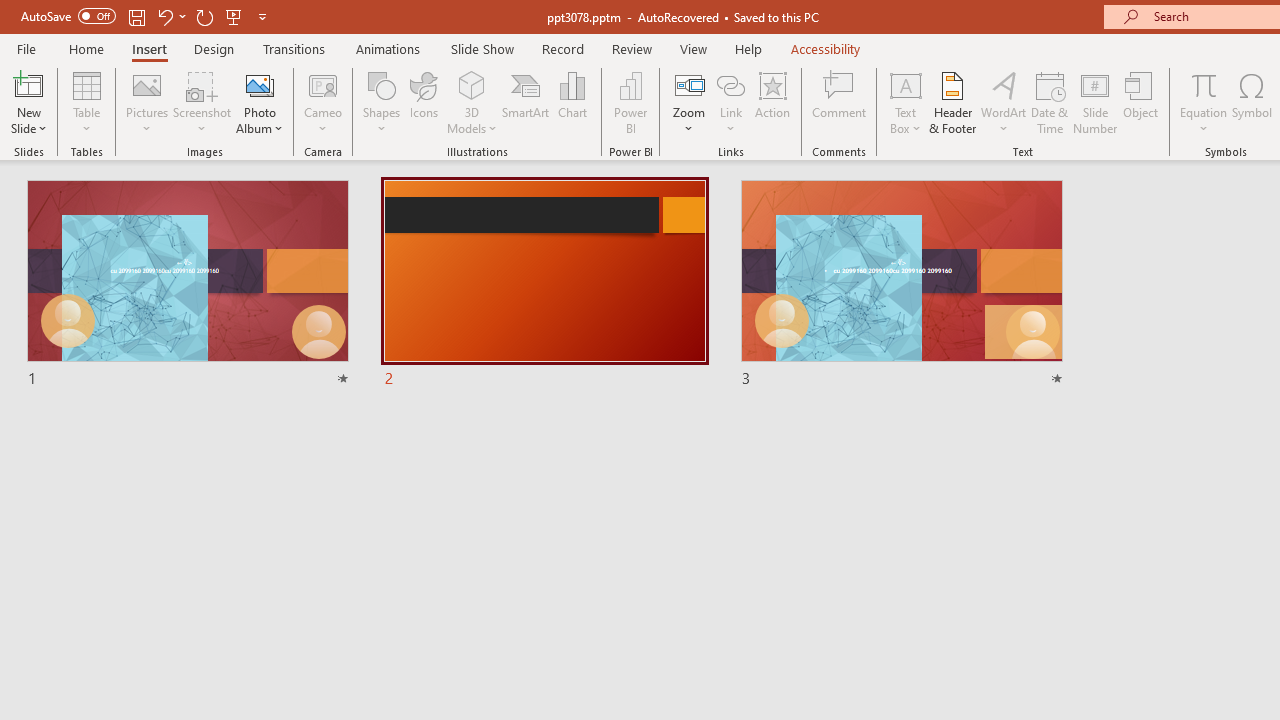 Image resolution: width=1280 pixels, height=720 pixels. I want to click on File Tab, so click(26, 48).